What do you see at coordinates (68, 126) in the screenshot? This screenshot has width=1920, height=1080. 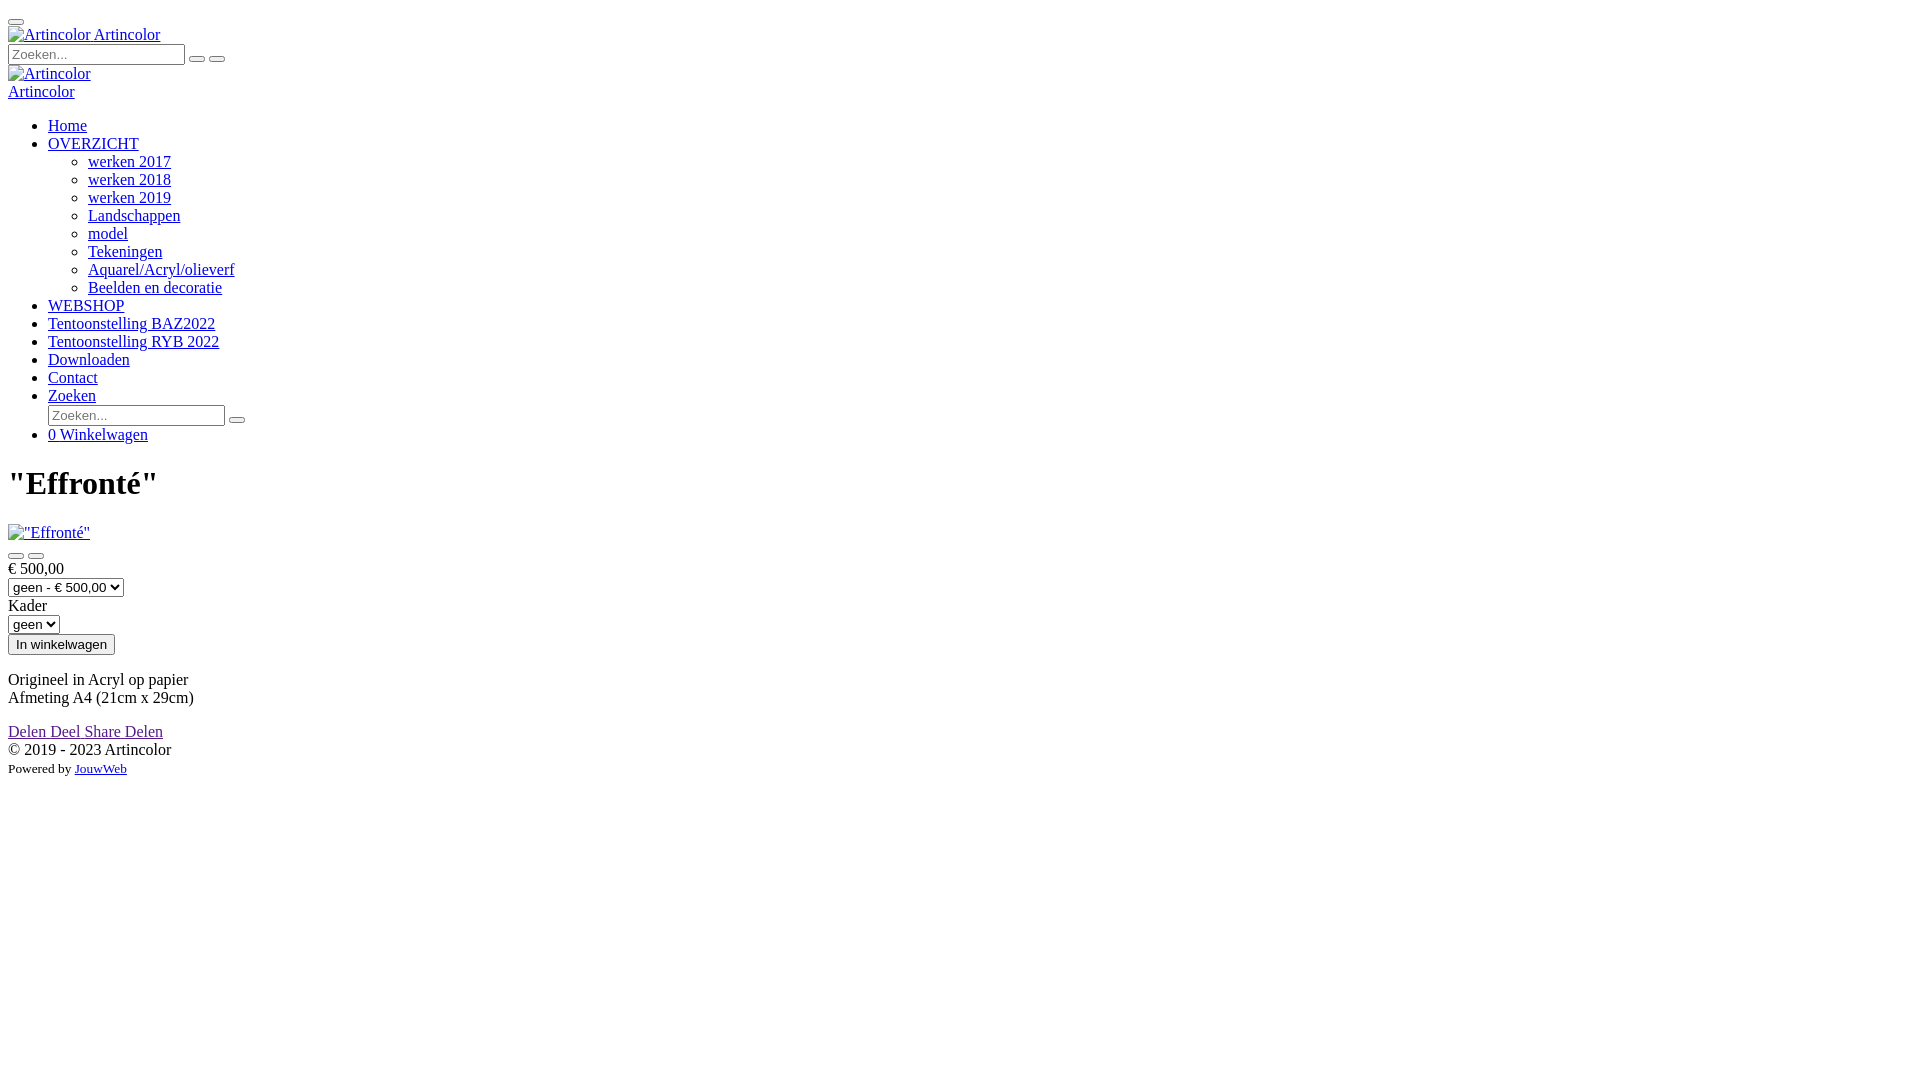 I see `Home` at bounding box center [68, 126].